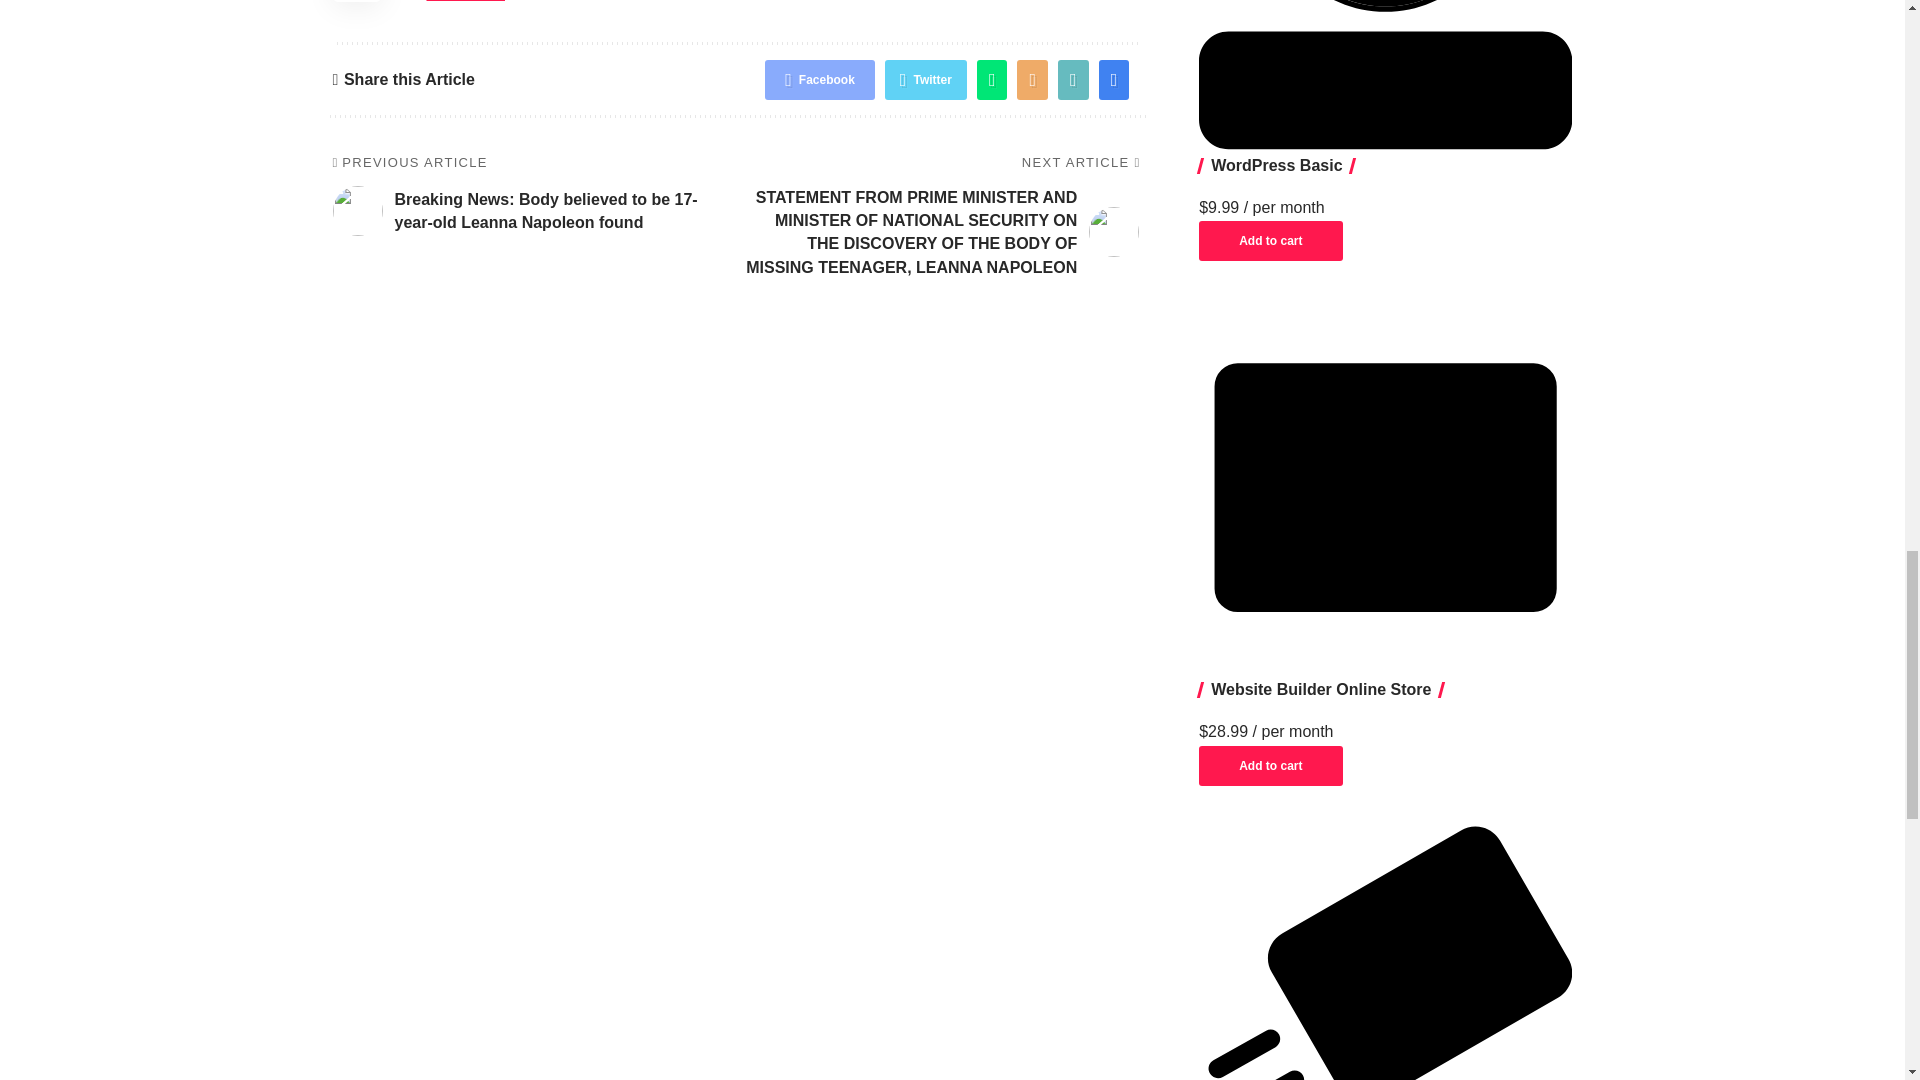 The height and width of the screenshot is (1080, 1920). Describe the element at coordinates (1385, 74) in the screenshot. I see `WordPress` at that location.